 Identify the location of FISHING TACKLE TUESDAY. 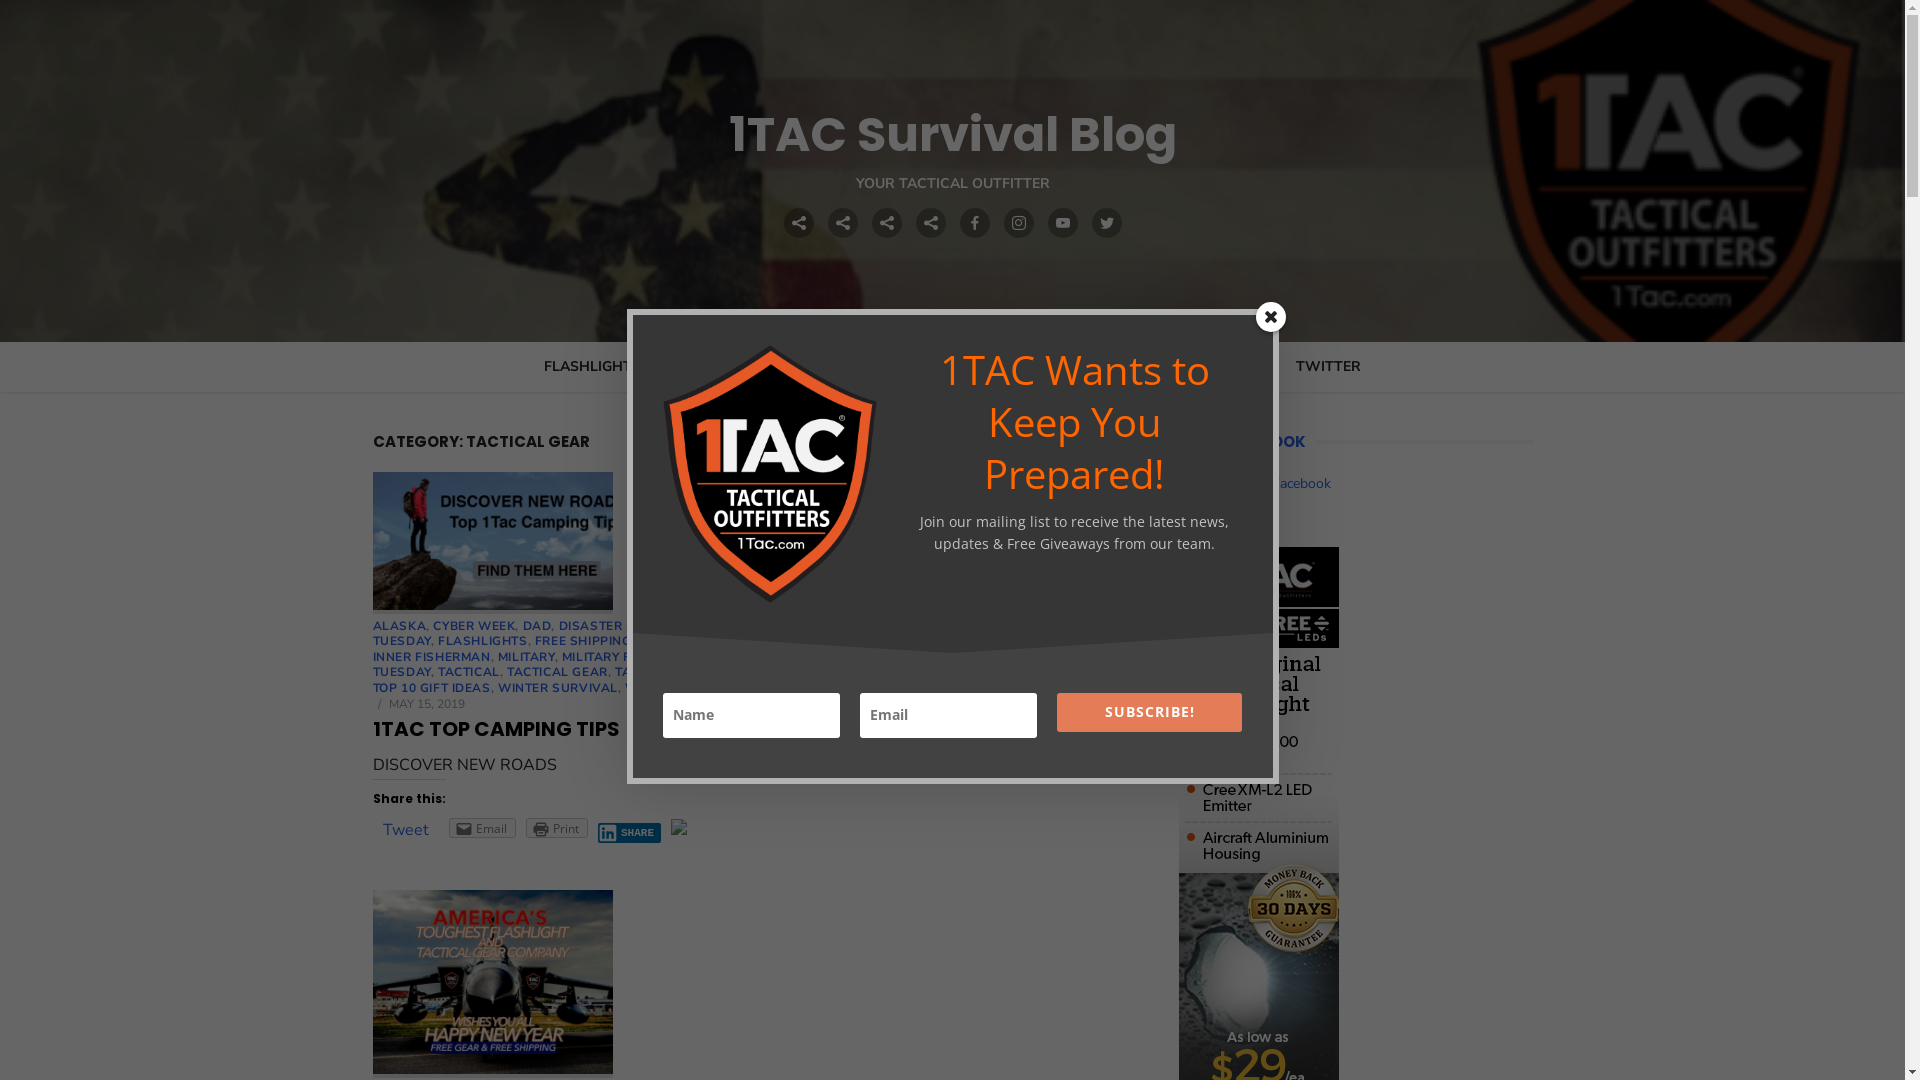
(748, 634).